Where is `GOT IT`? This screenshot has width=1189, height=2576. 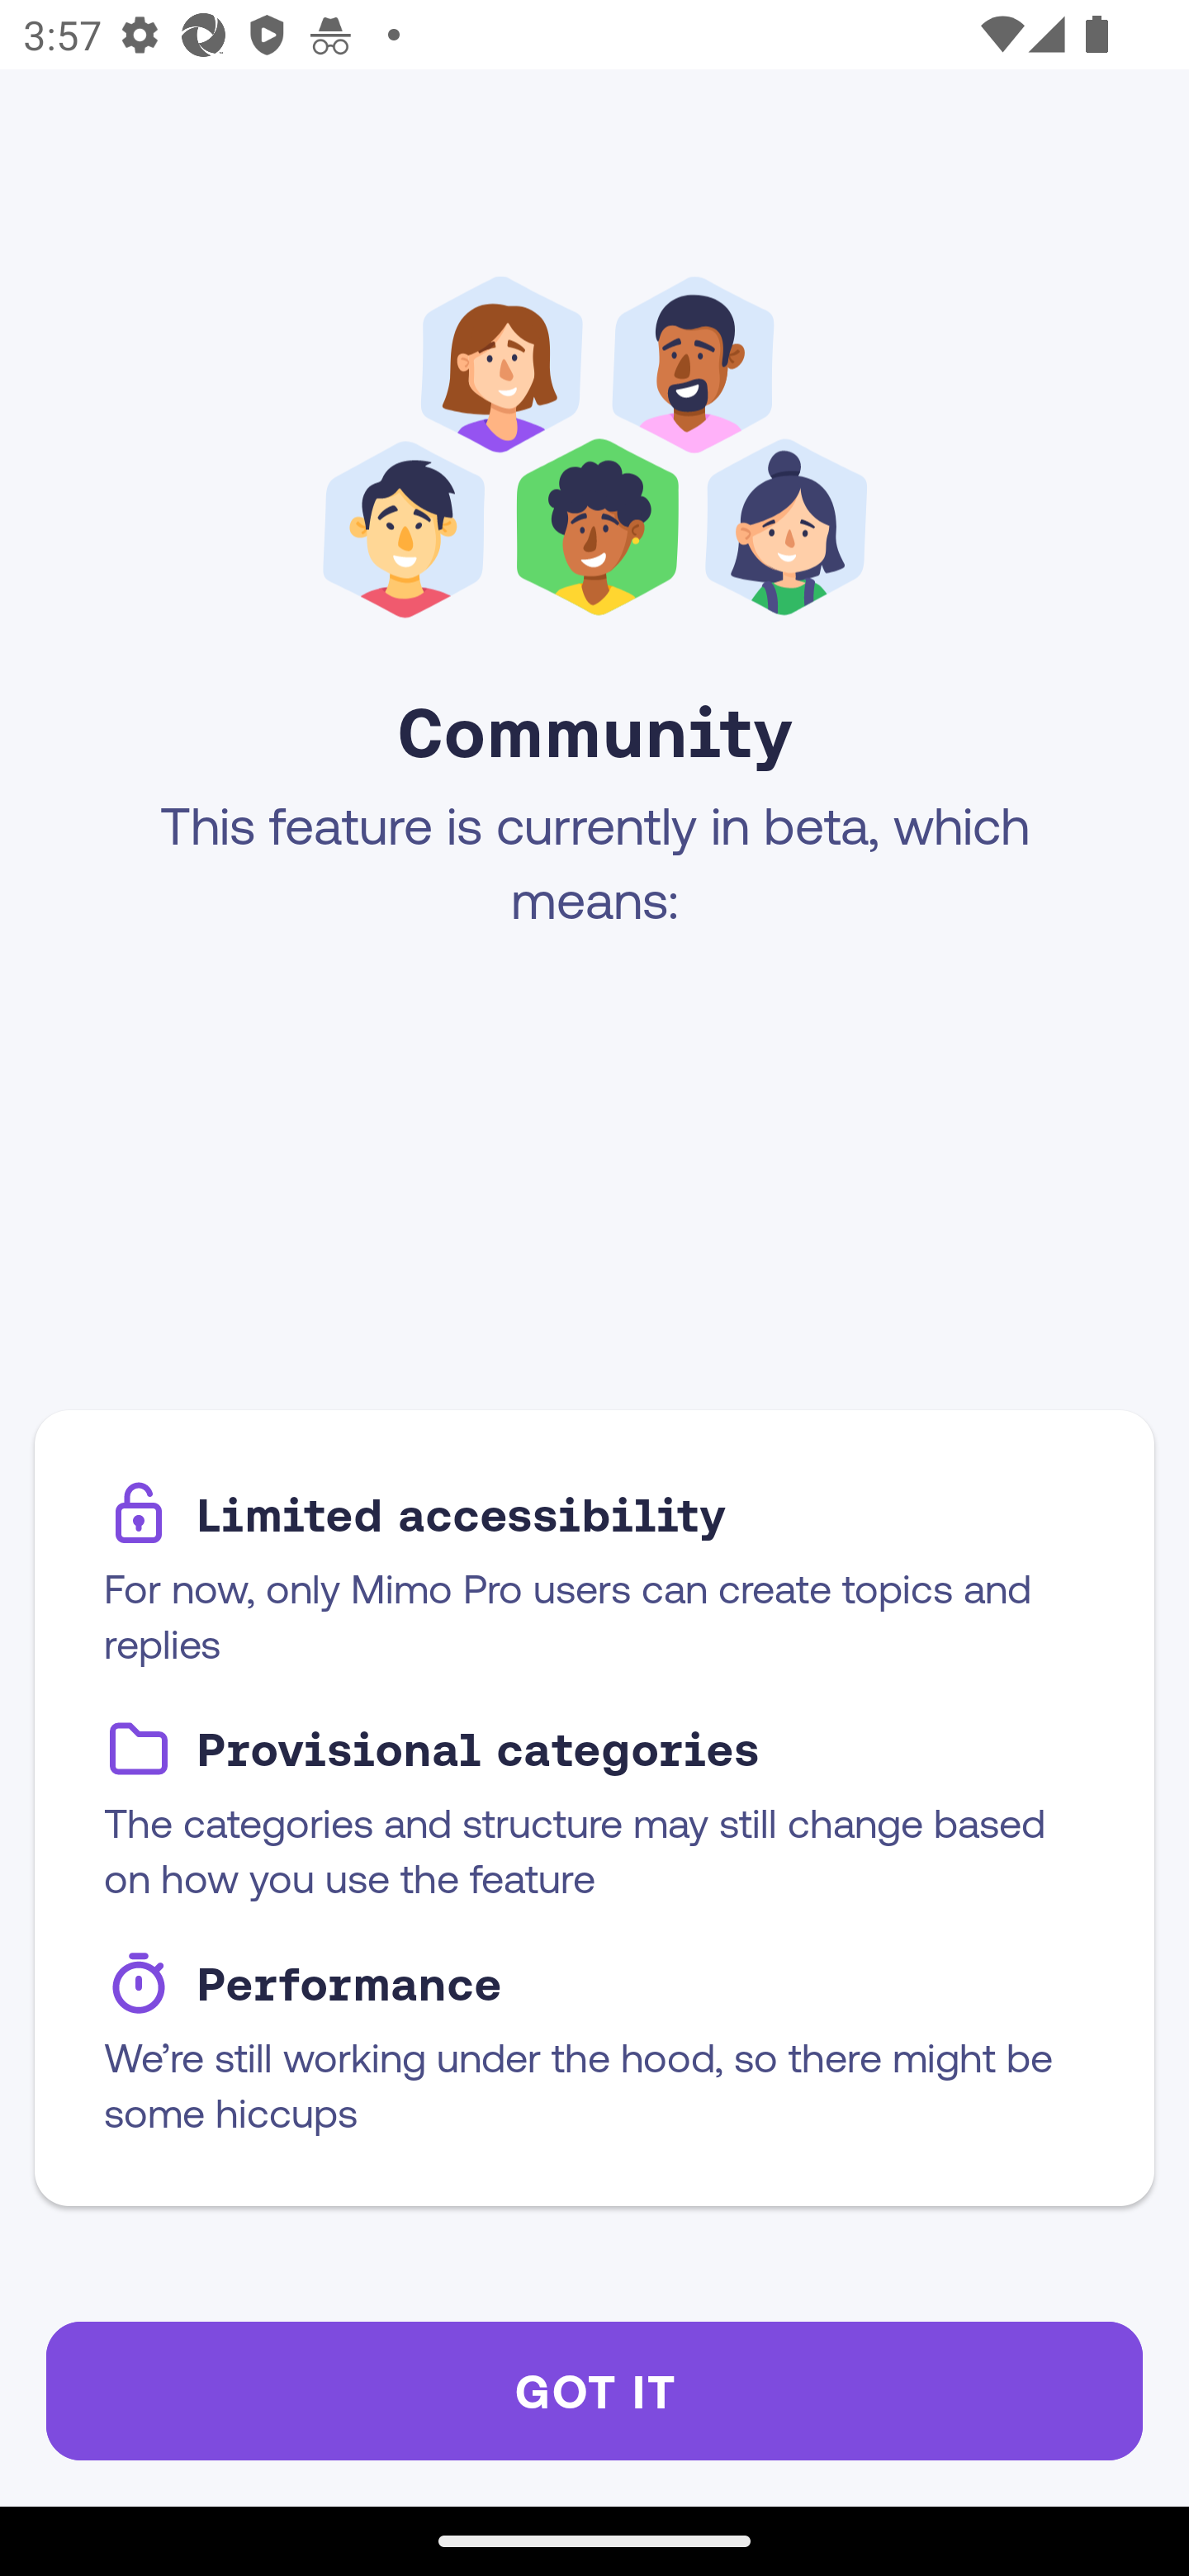
GOT IT is located at coordinates (594, 2390).